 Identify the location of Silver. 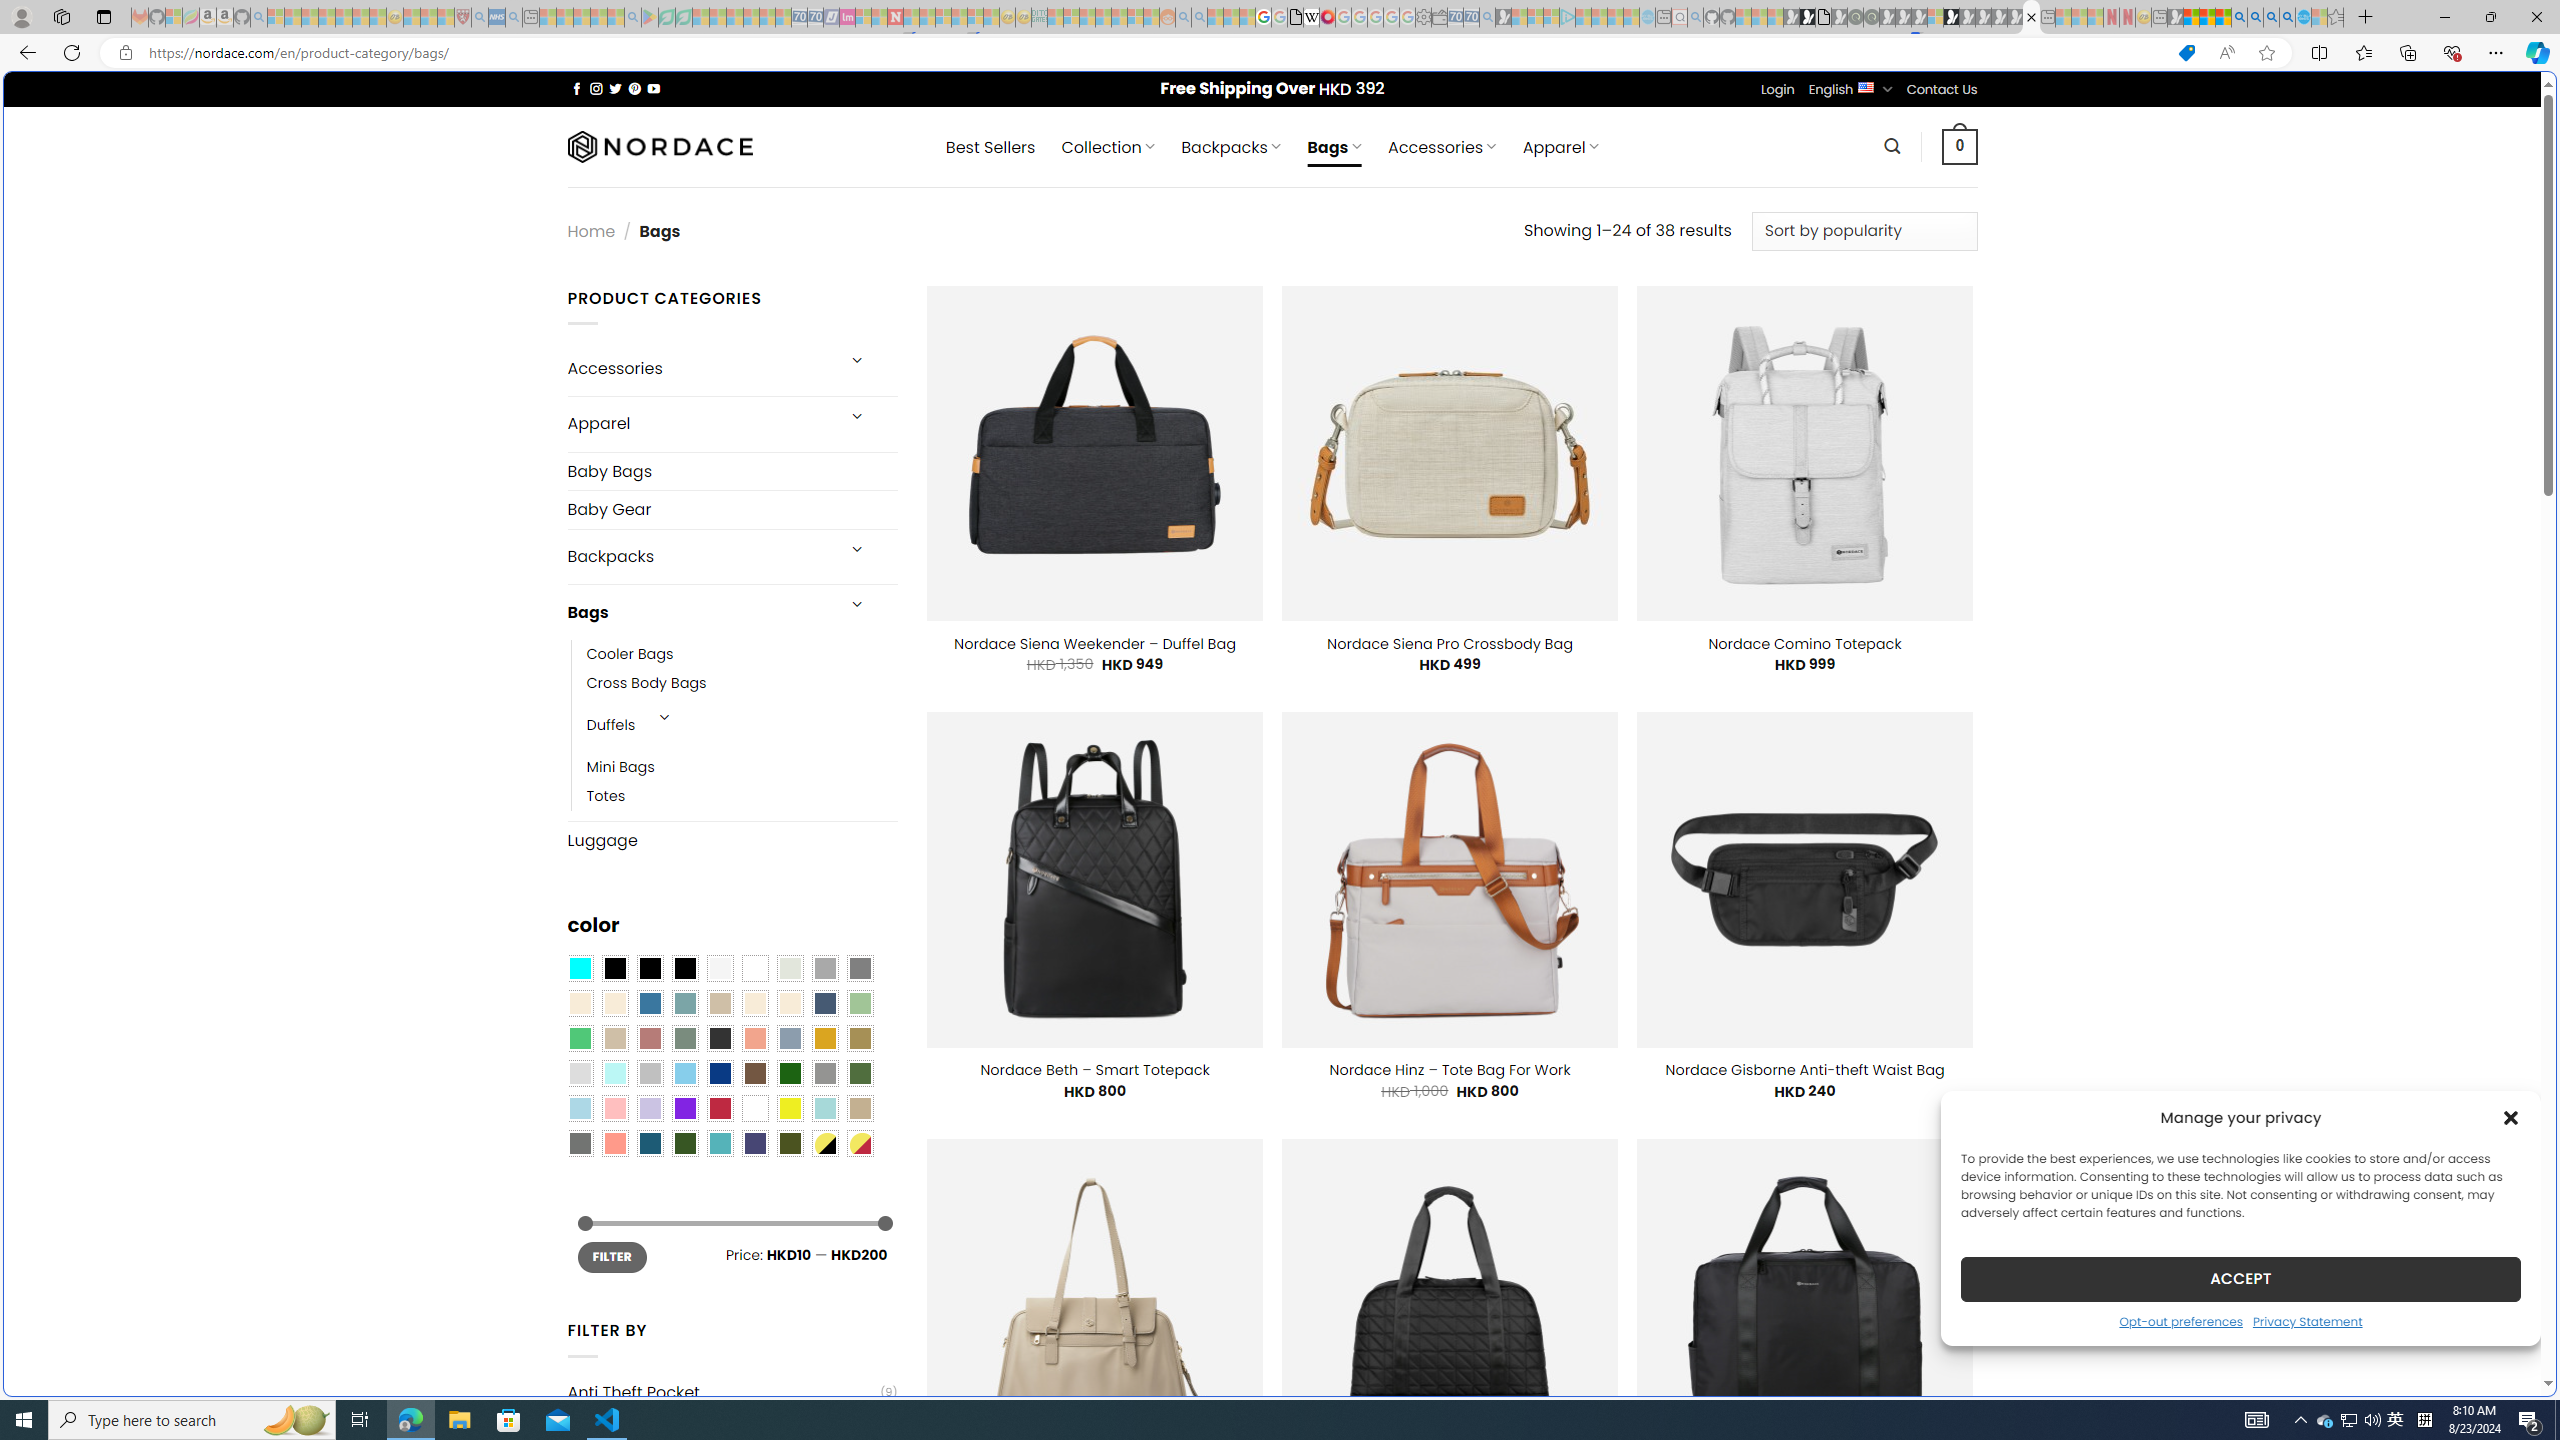
(650, 1074).